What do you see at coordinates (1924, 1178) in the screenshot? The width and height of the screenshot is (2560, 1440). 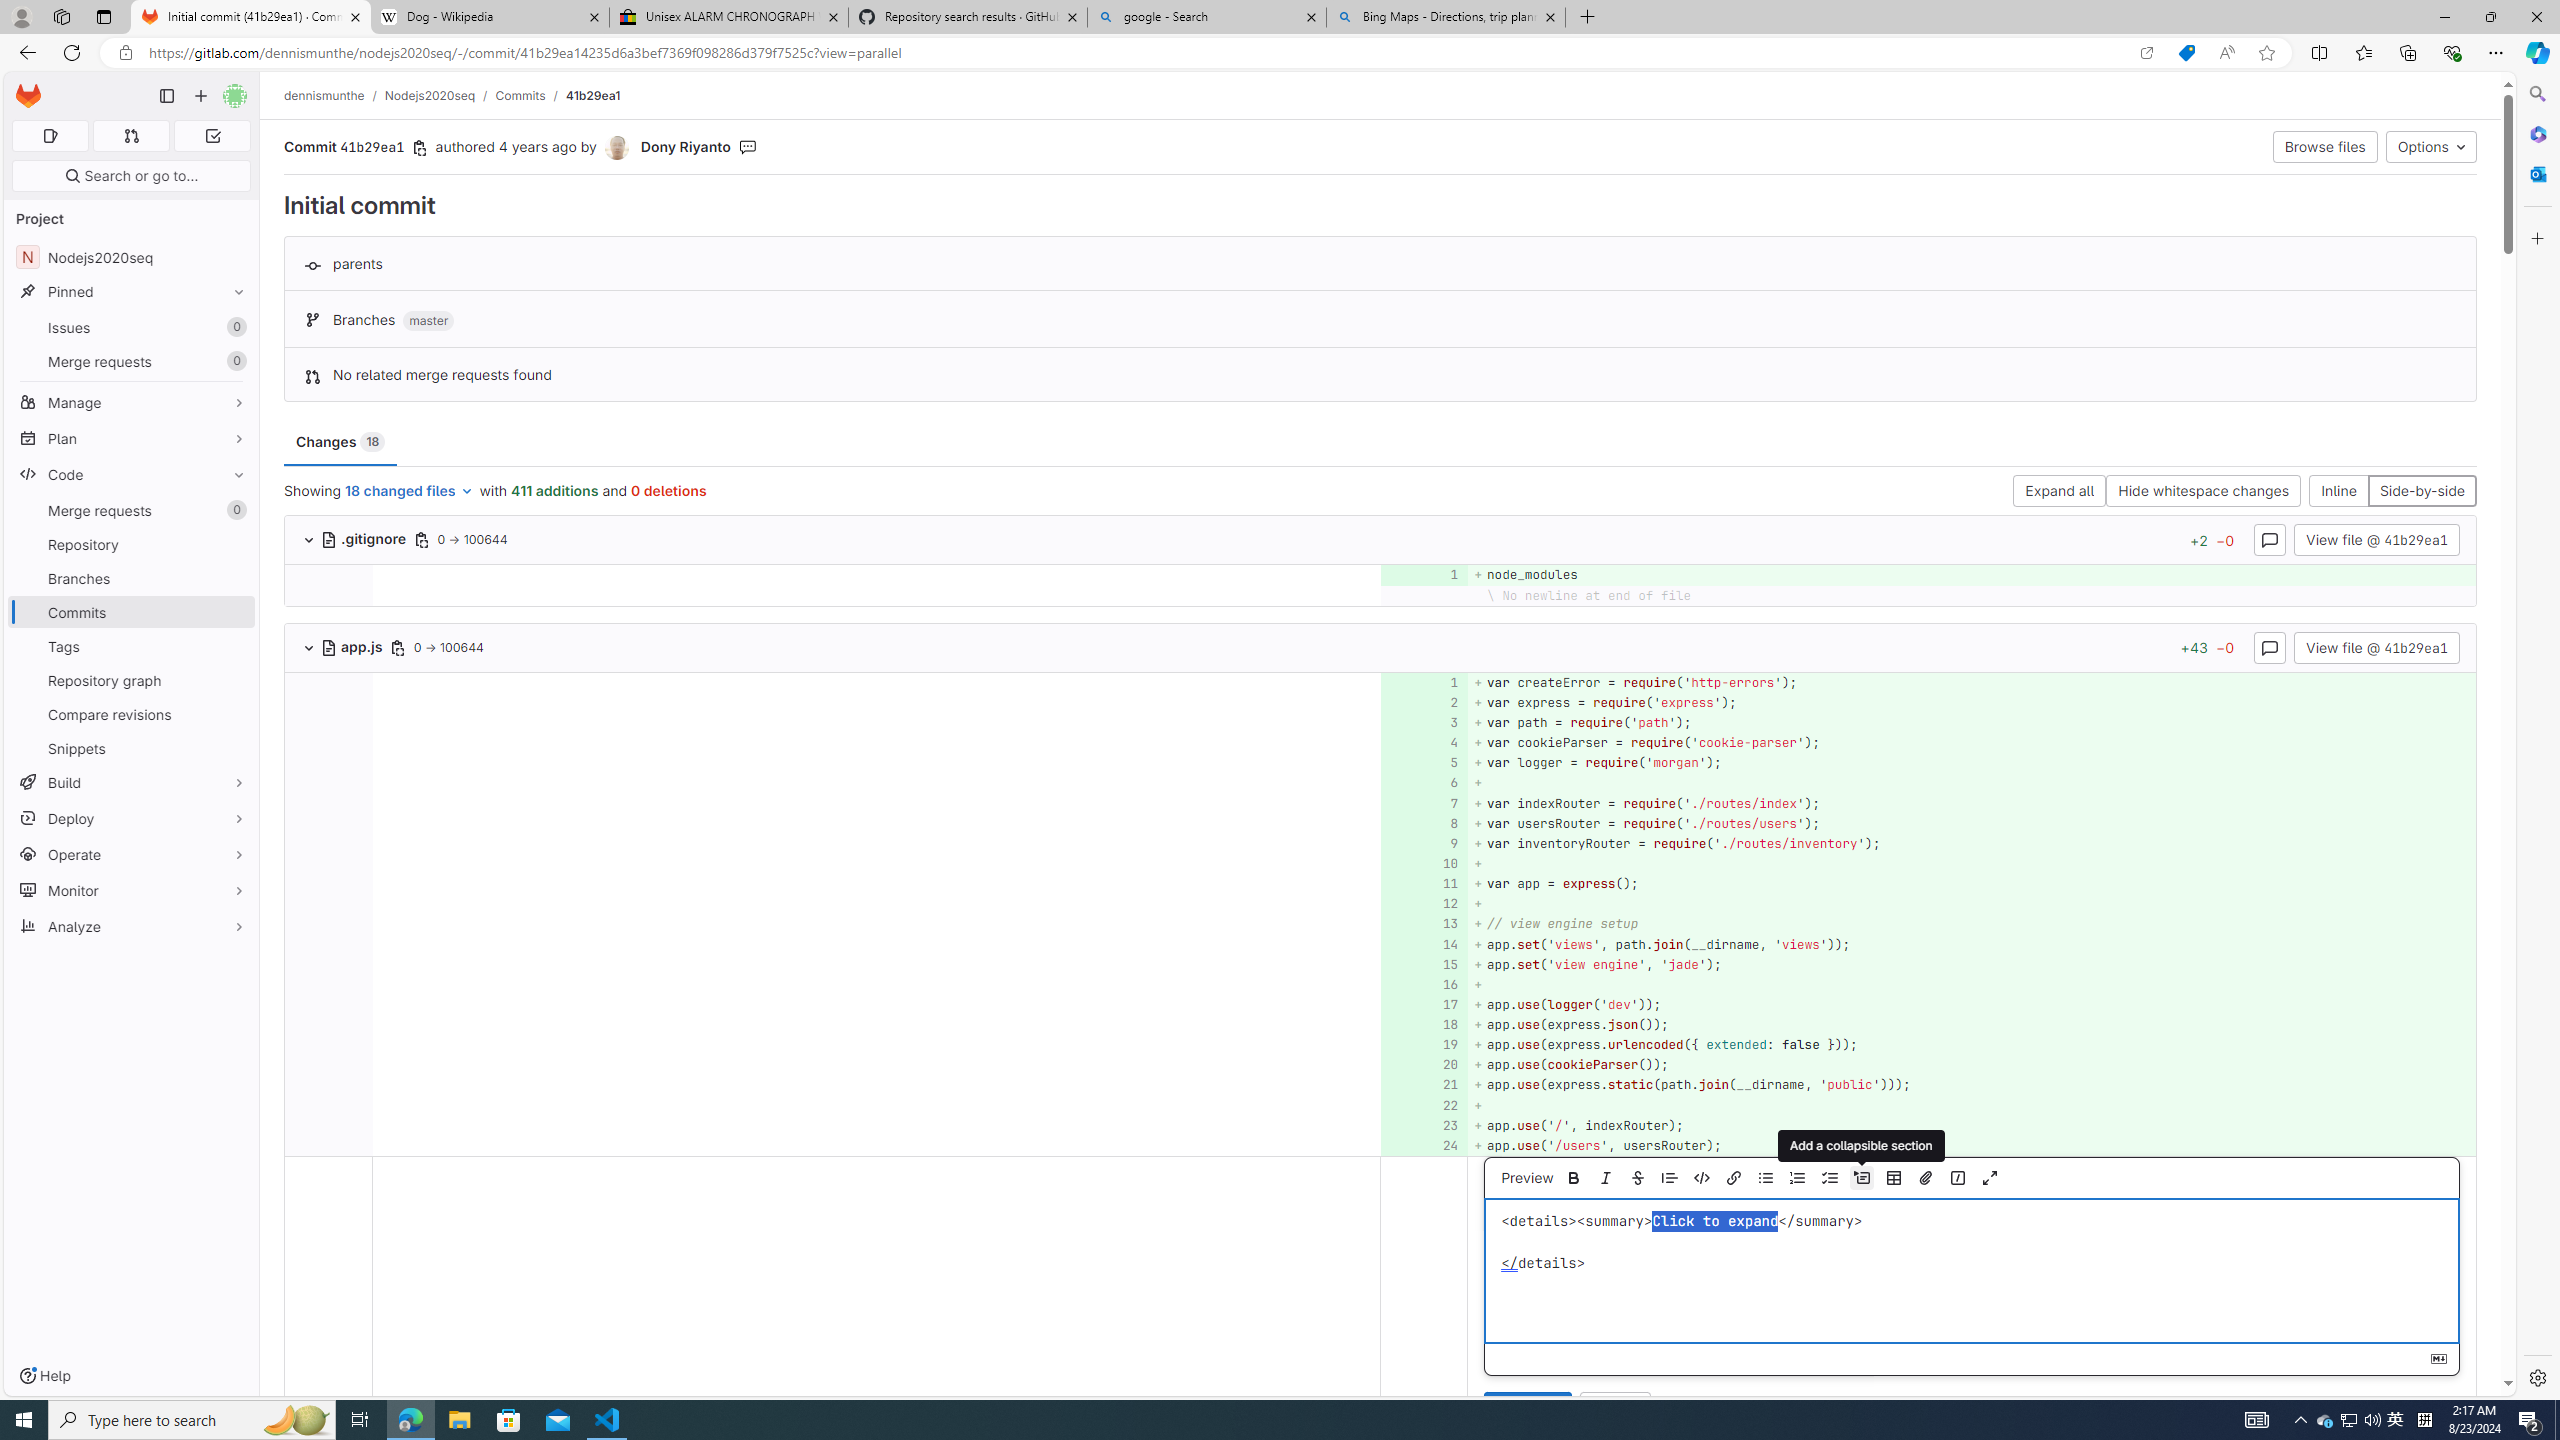 I see `Attach a file or image` at bounding box center [1924, 1178].